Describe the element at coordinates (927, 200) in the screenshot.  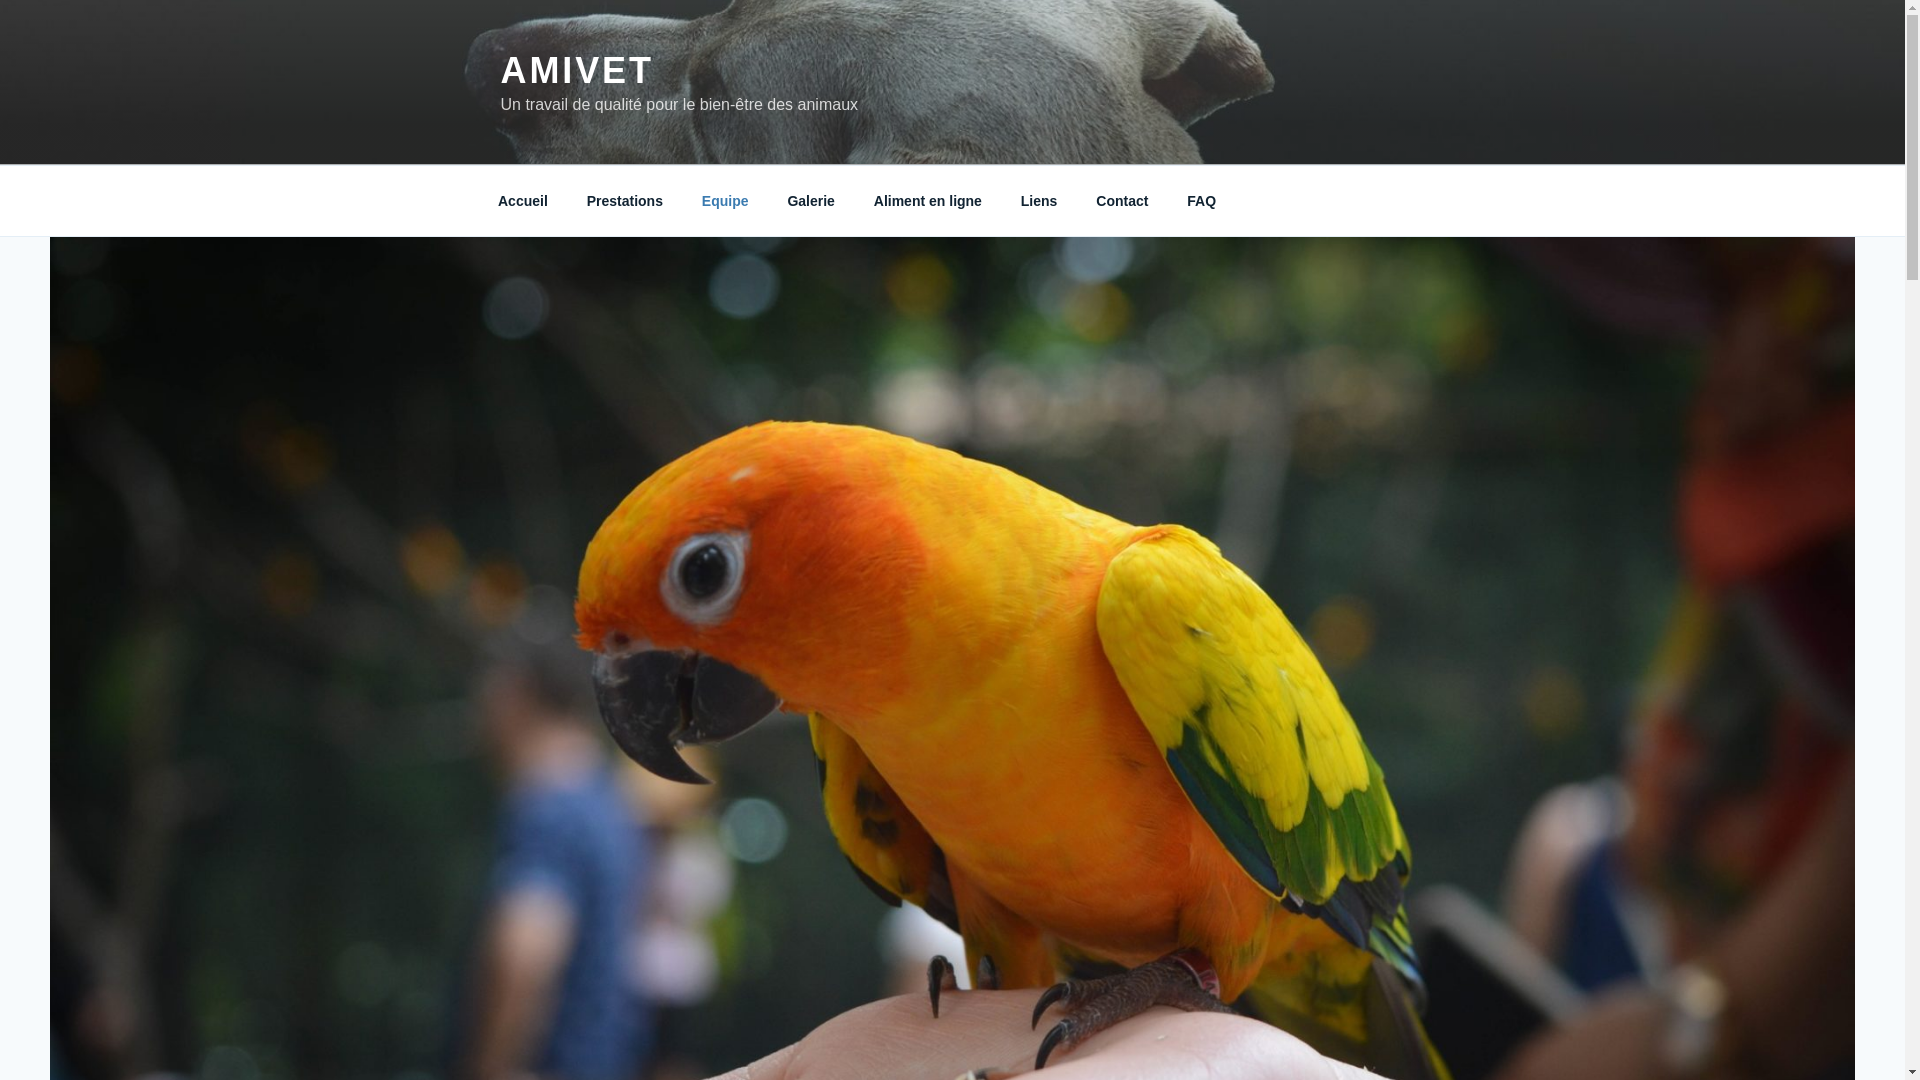
I see `Aliment en ligne` at that location.